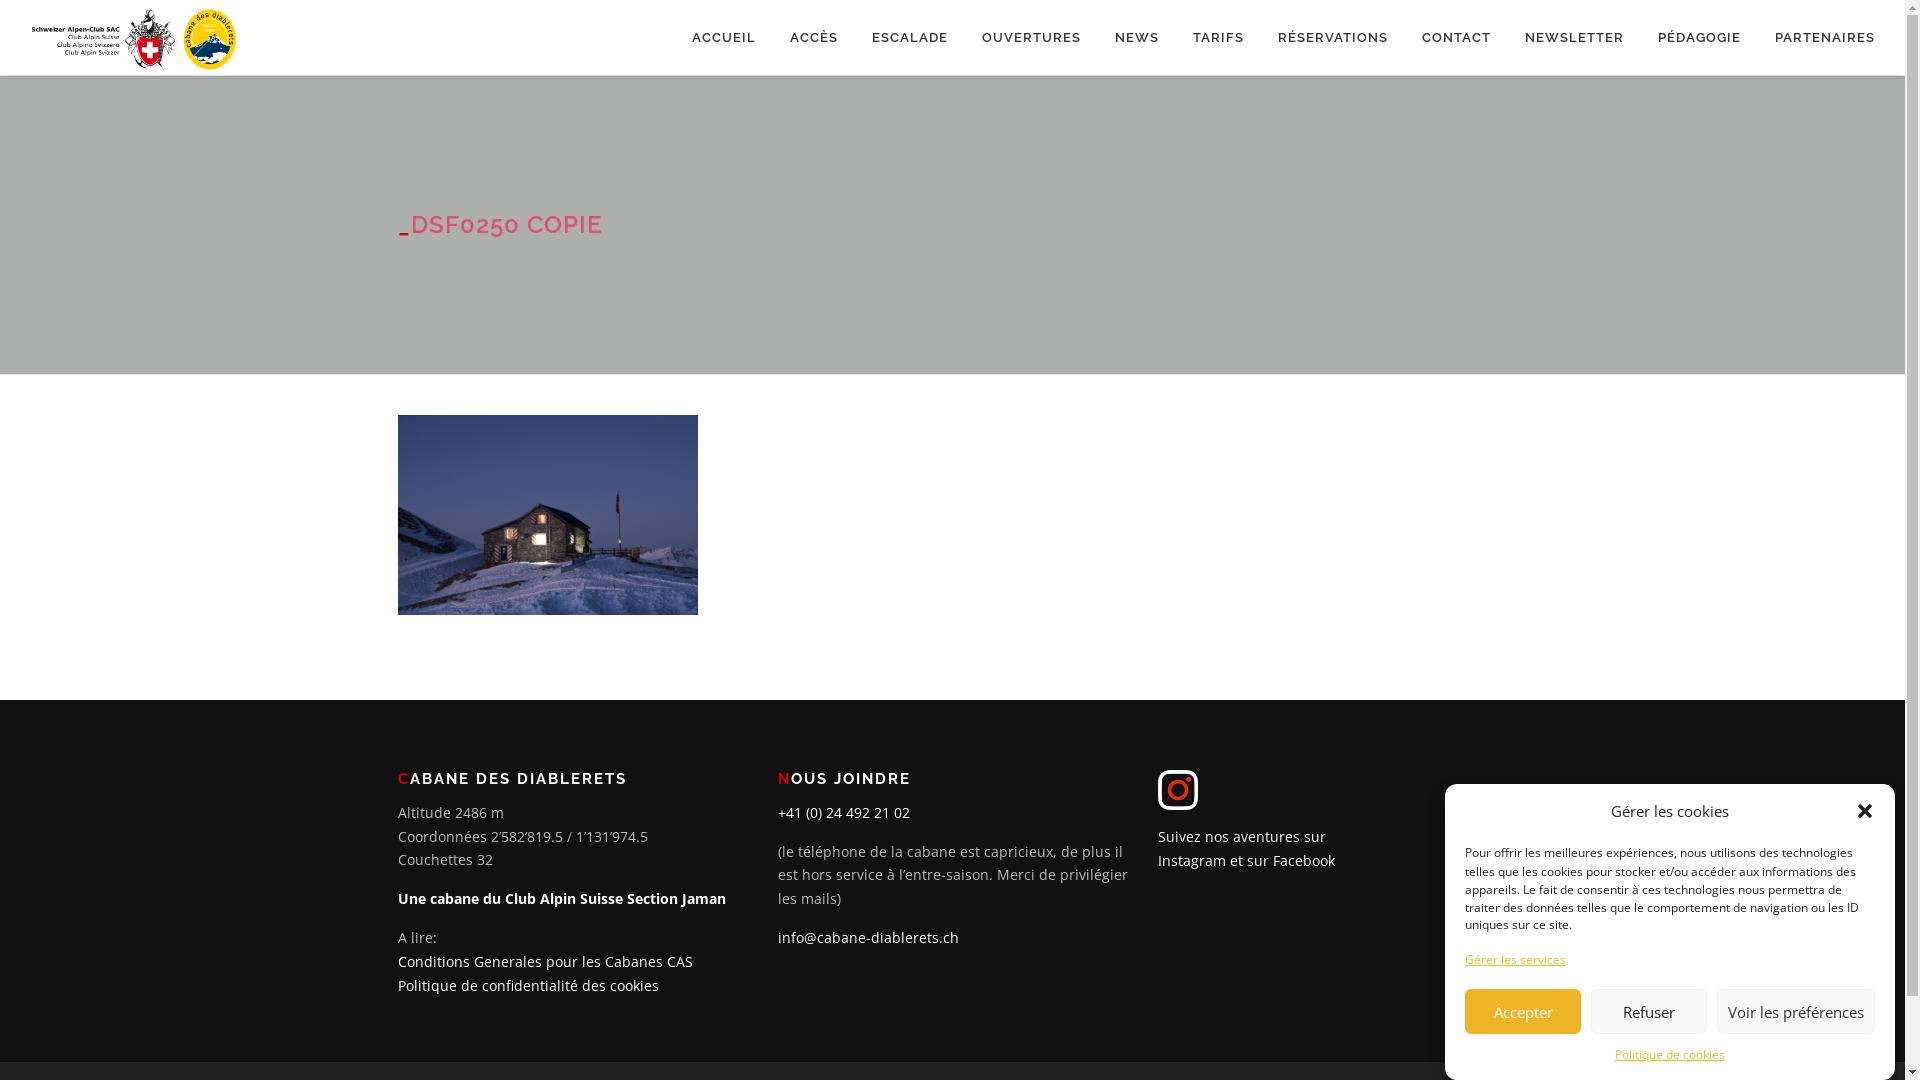 The height and width of the screenshot is (1080, 1920). Describe the element at coordinates (1456, 38) in the screenshot. I see `CONTACT` at that location.